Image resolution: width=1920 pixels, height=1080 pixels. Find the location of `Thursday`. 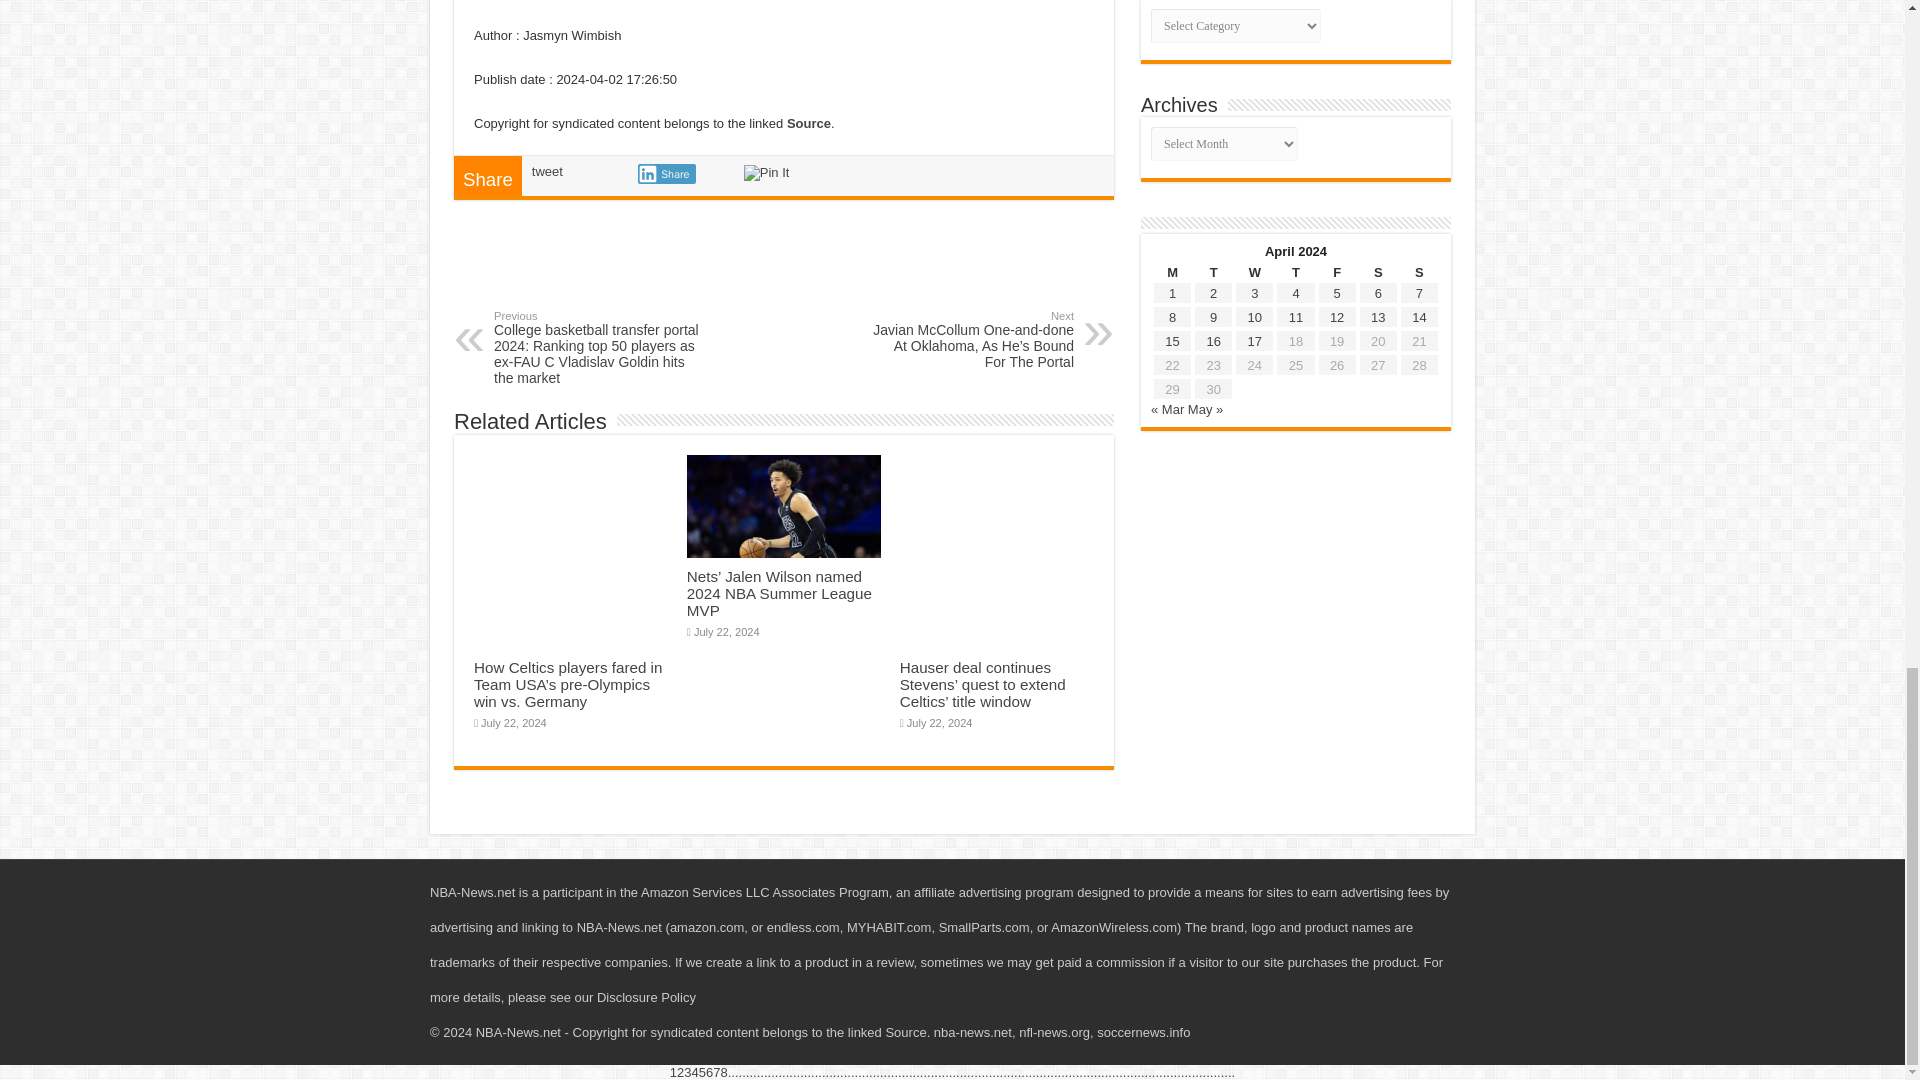

Thursday is located at coordinates (1296, 272).